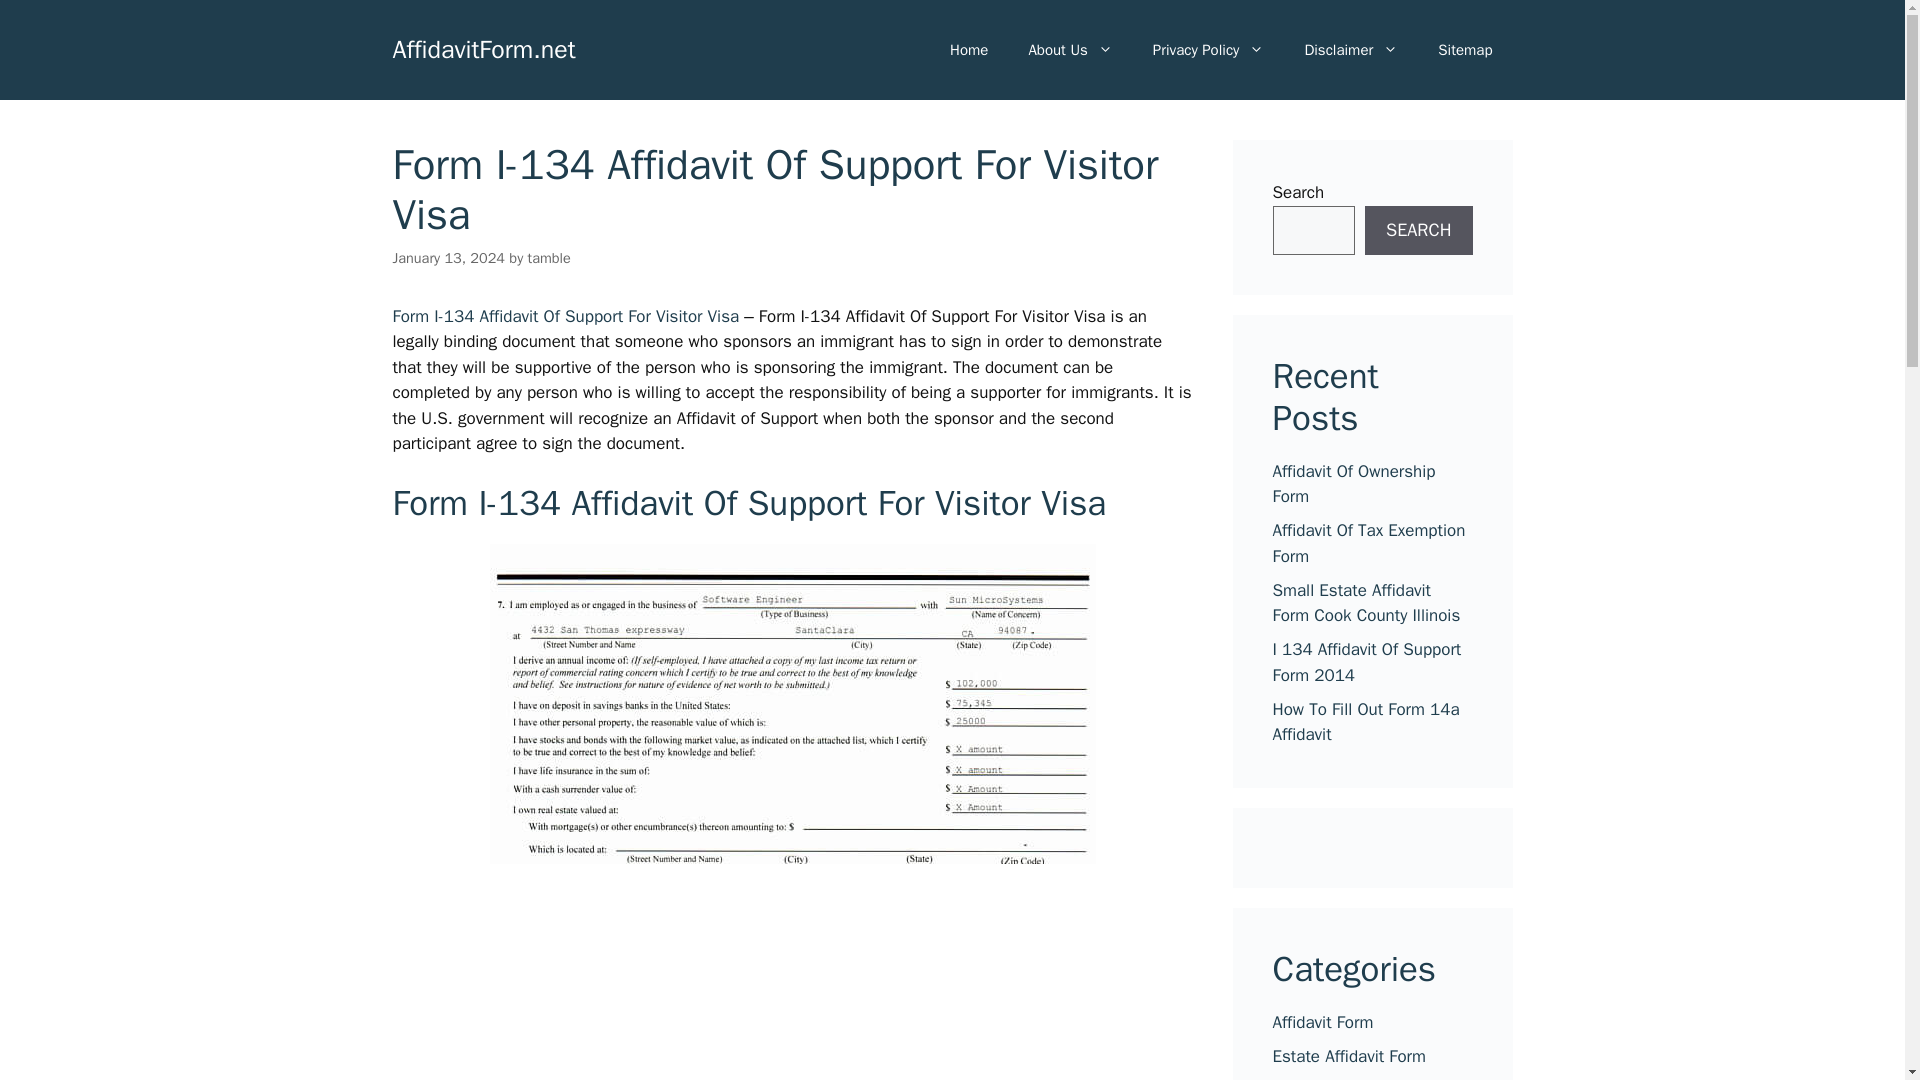 The width and height of the screenshot is (1920, 1080). Describe the element at coordinates (1465, 50) in the screenshot. I see `Sitemap` at that location.